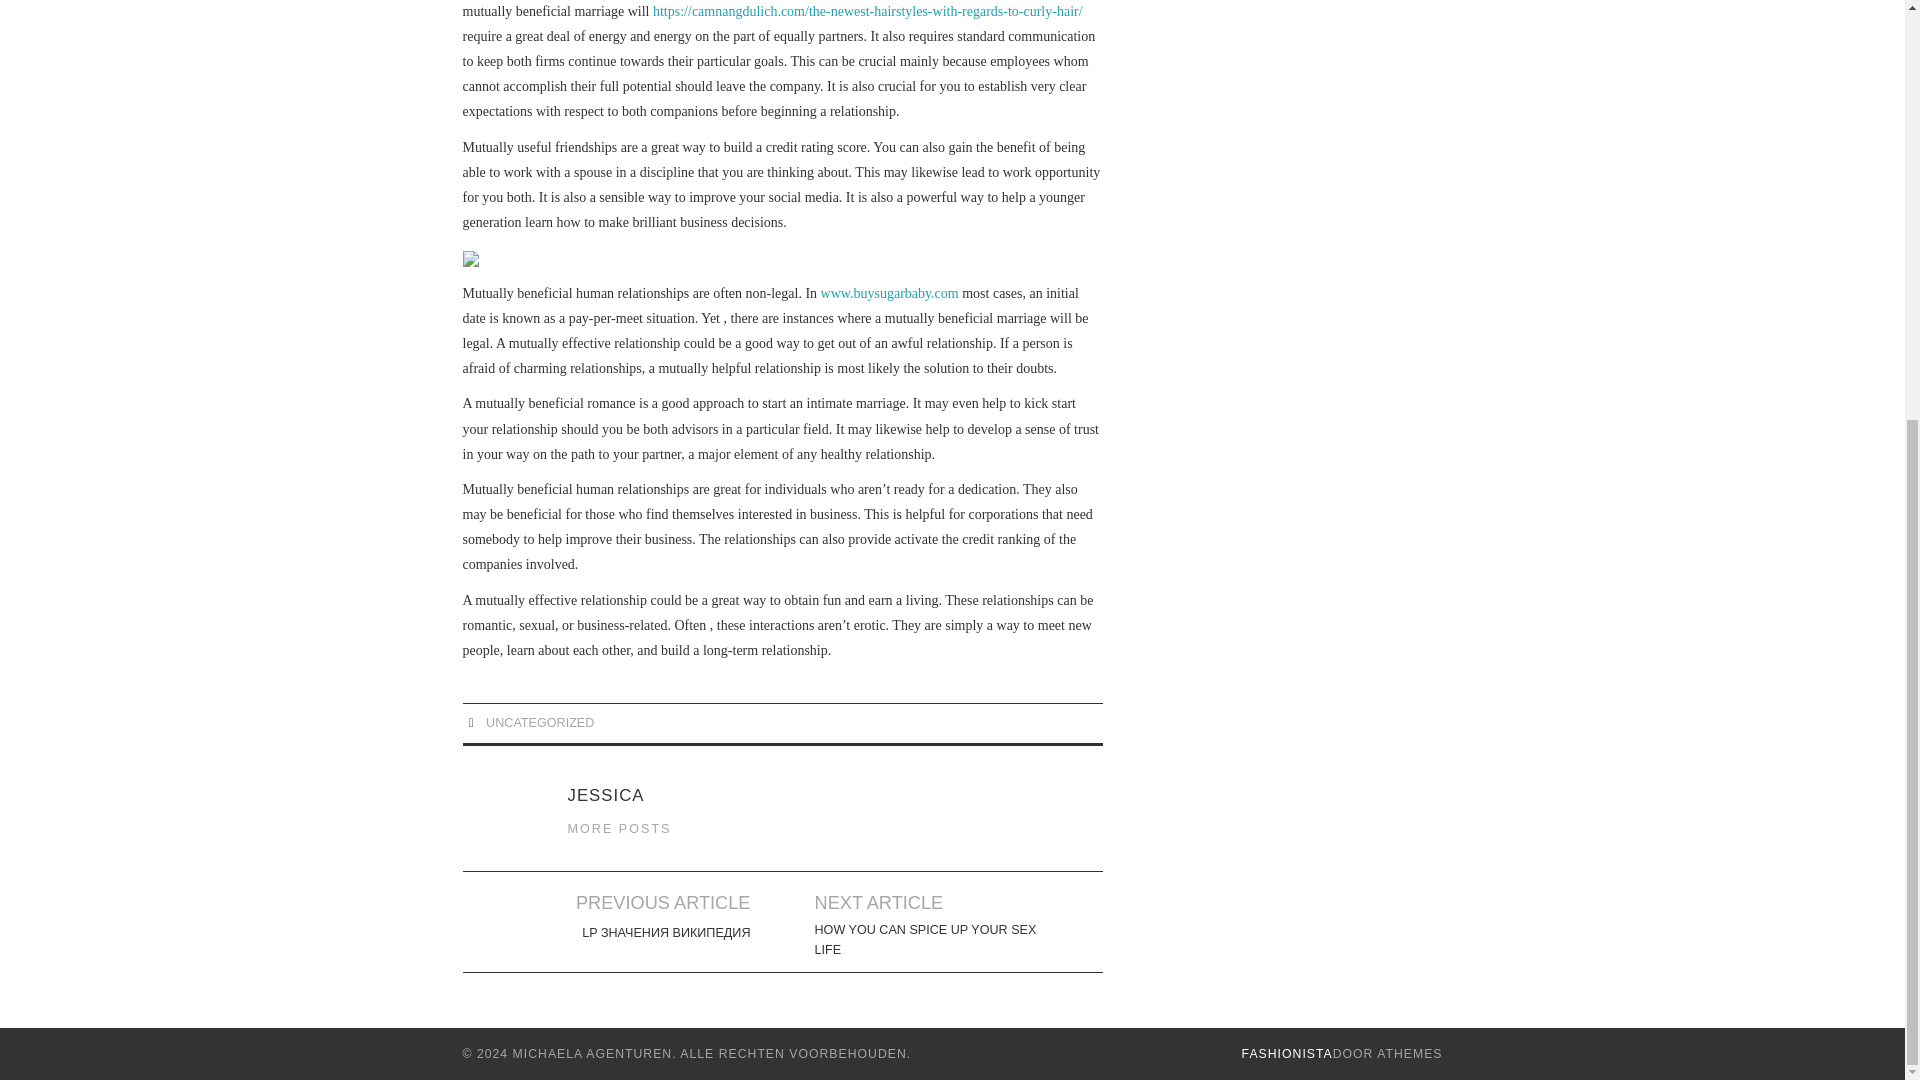  Describe the element at coordinates (890, 294) in the screenshot. I see `www.buysugarbaby.com` at that location.